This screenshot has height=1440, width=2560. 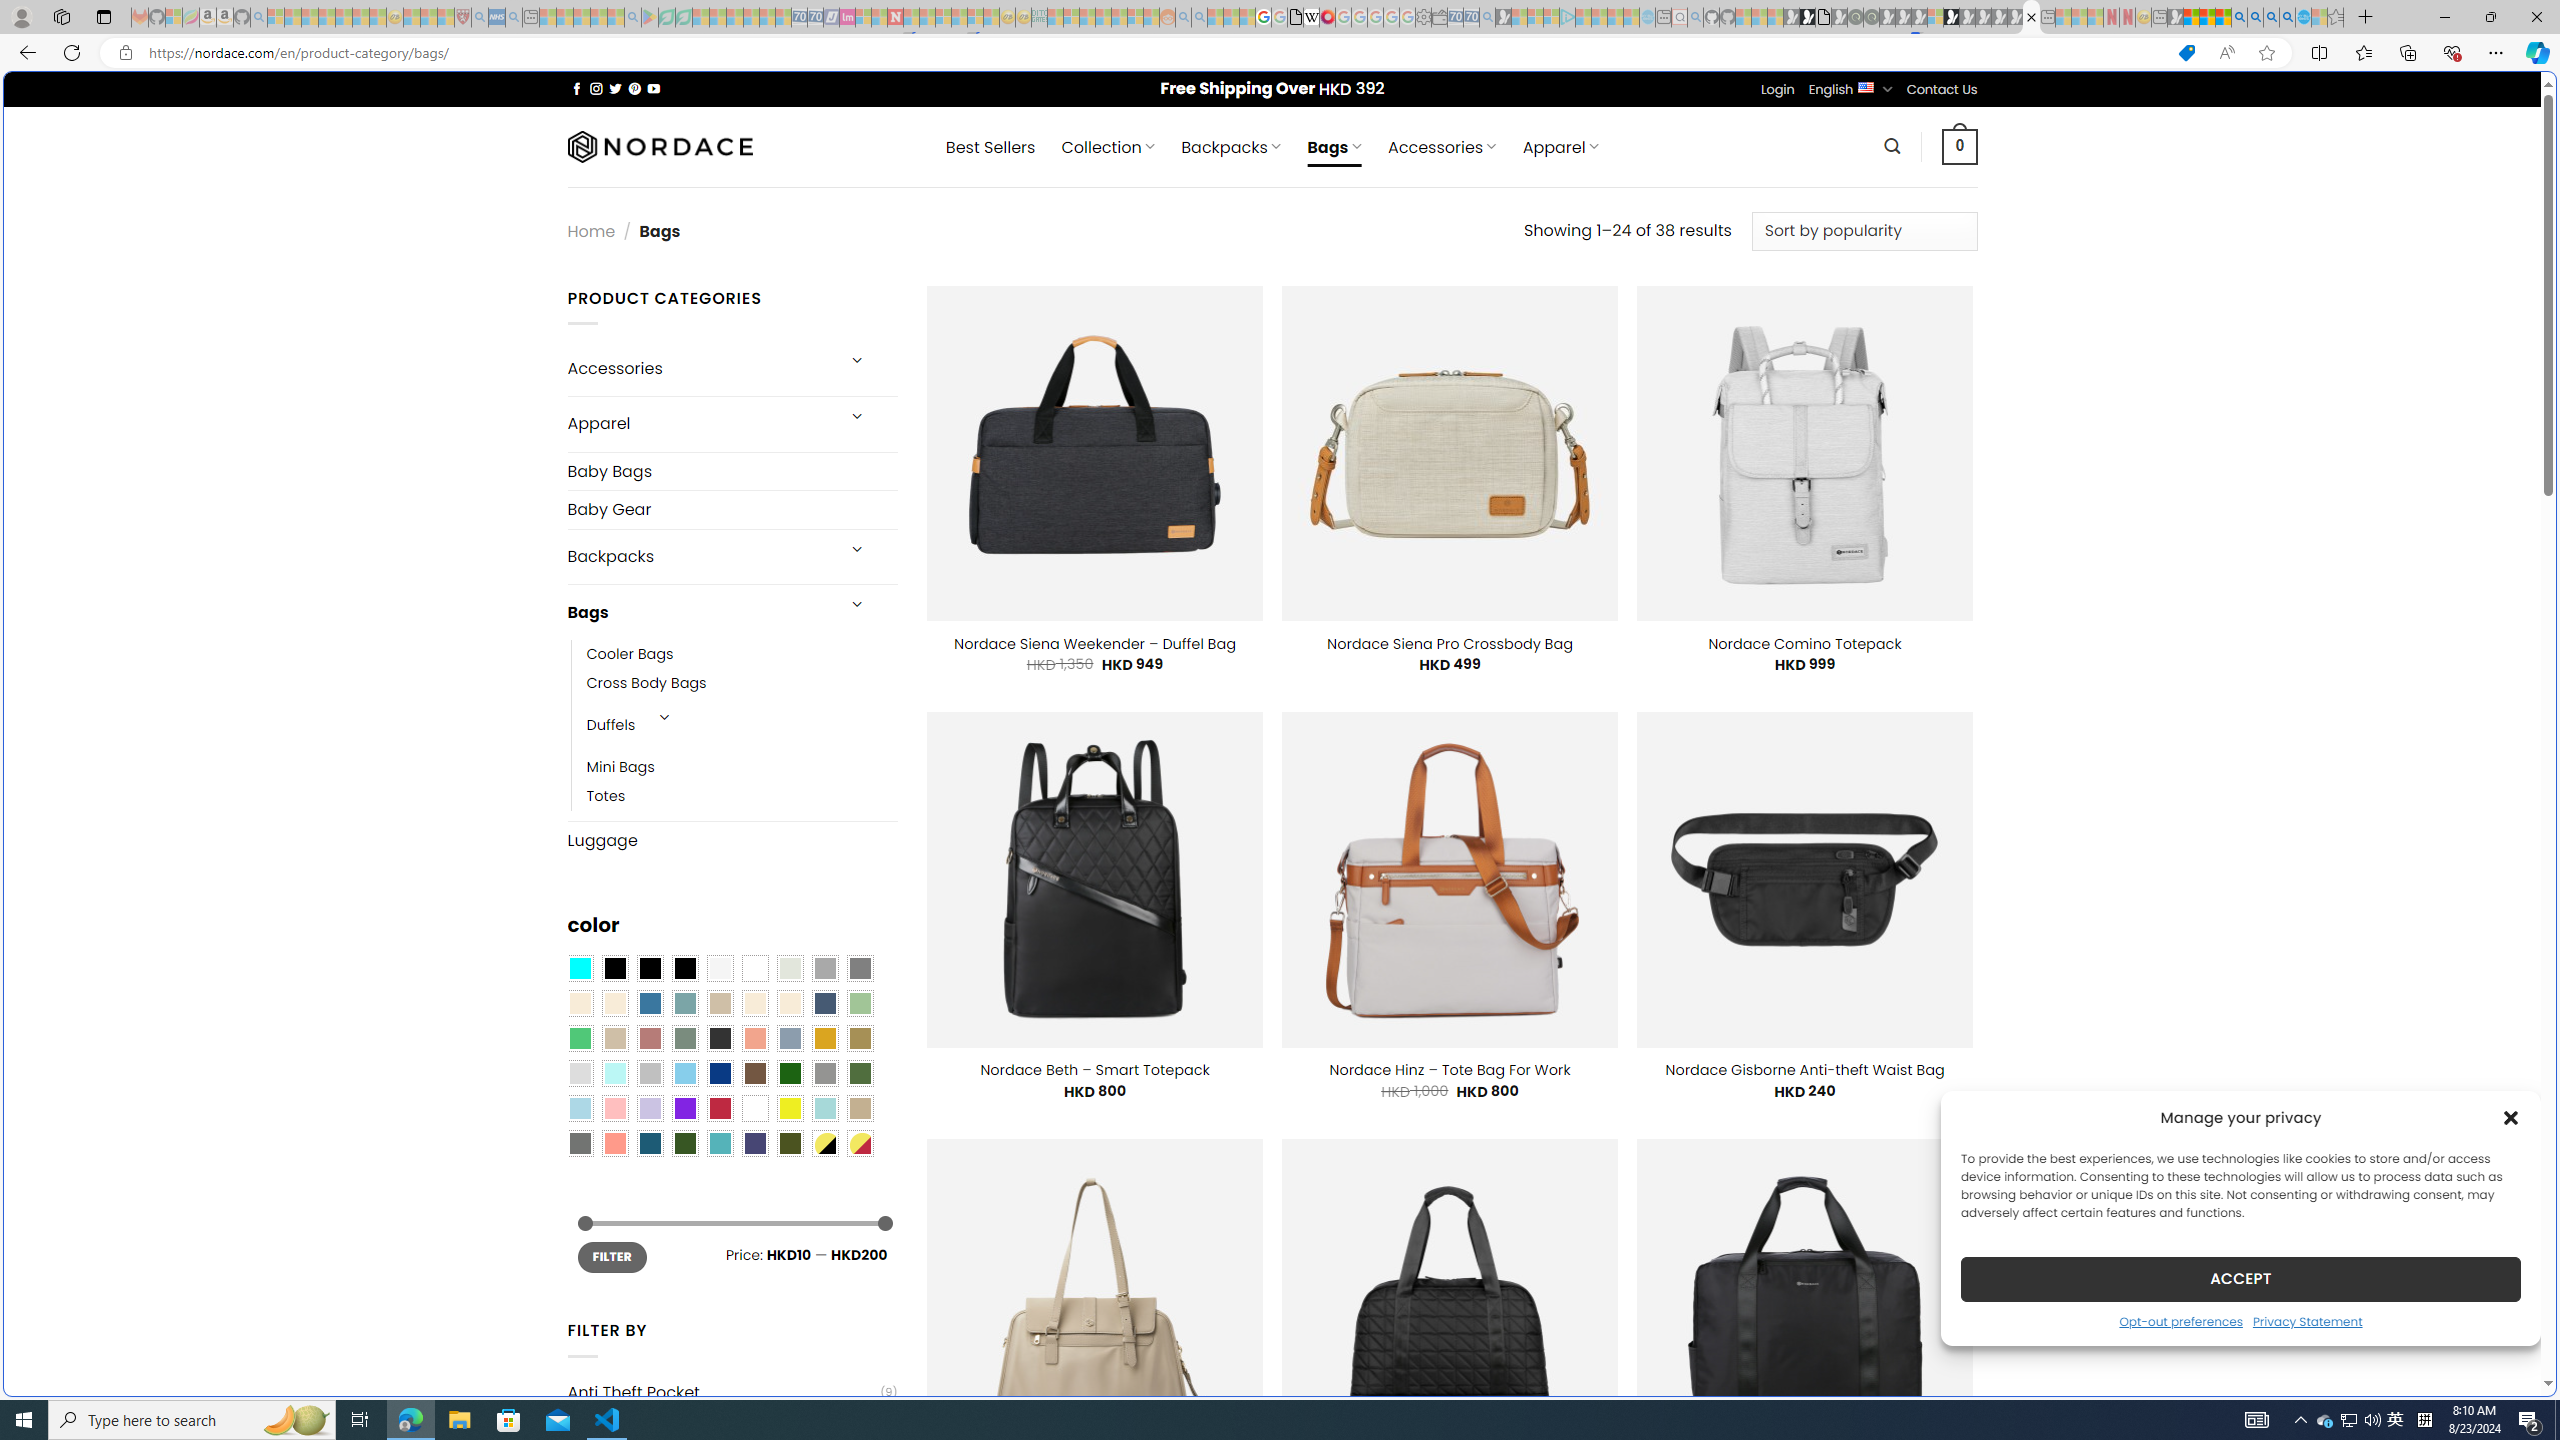 I want to click on All Black, so click(x=614, y=969).